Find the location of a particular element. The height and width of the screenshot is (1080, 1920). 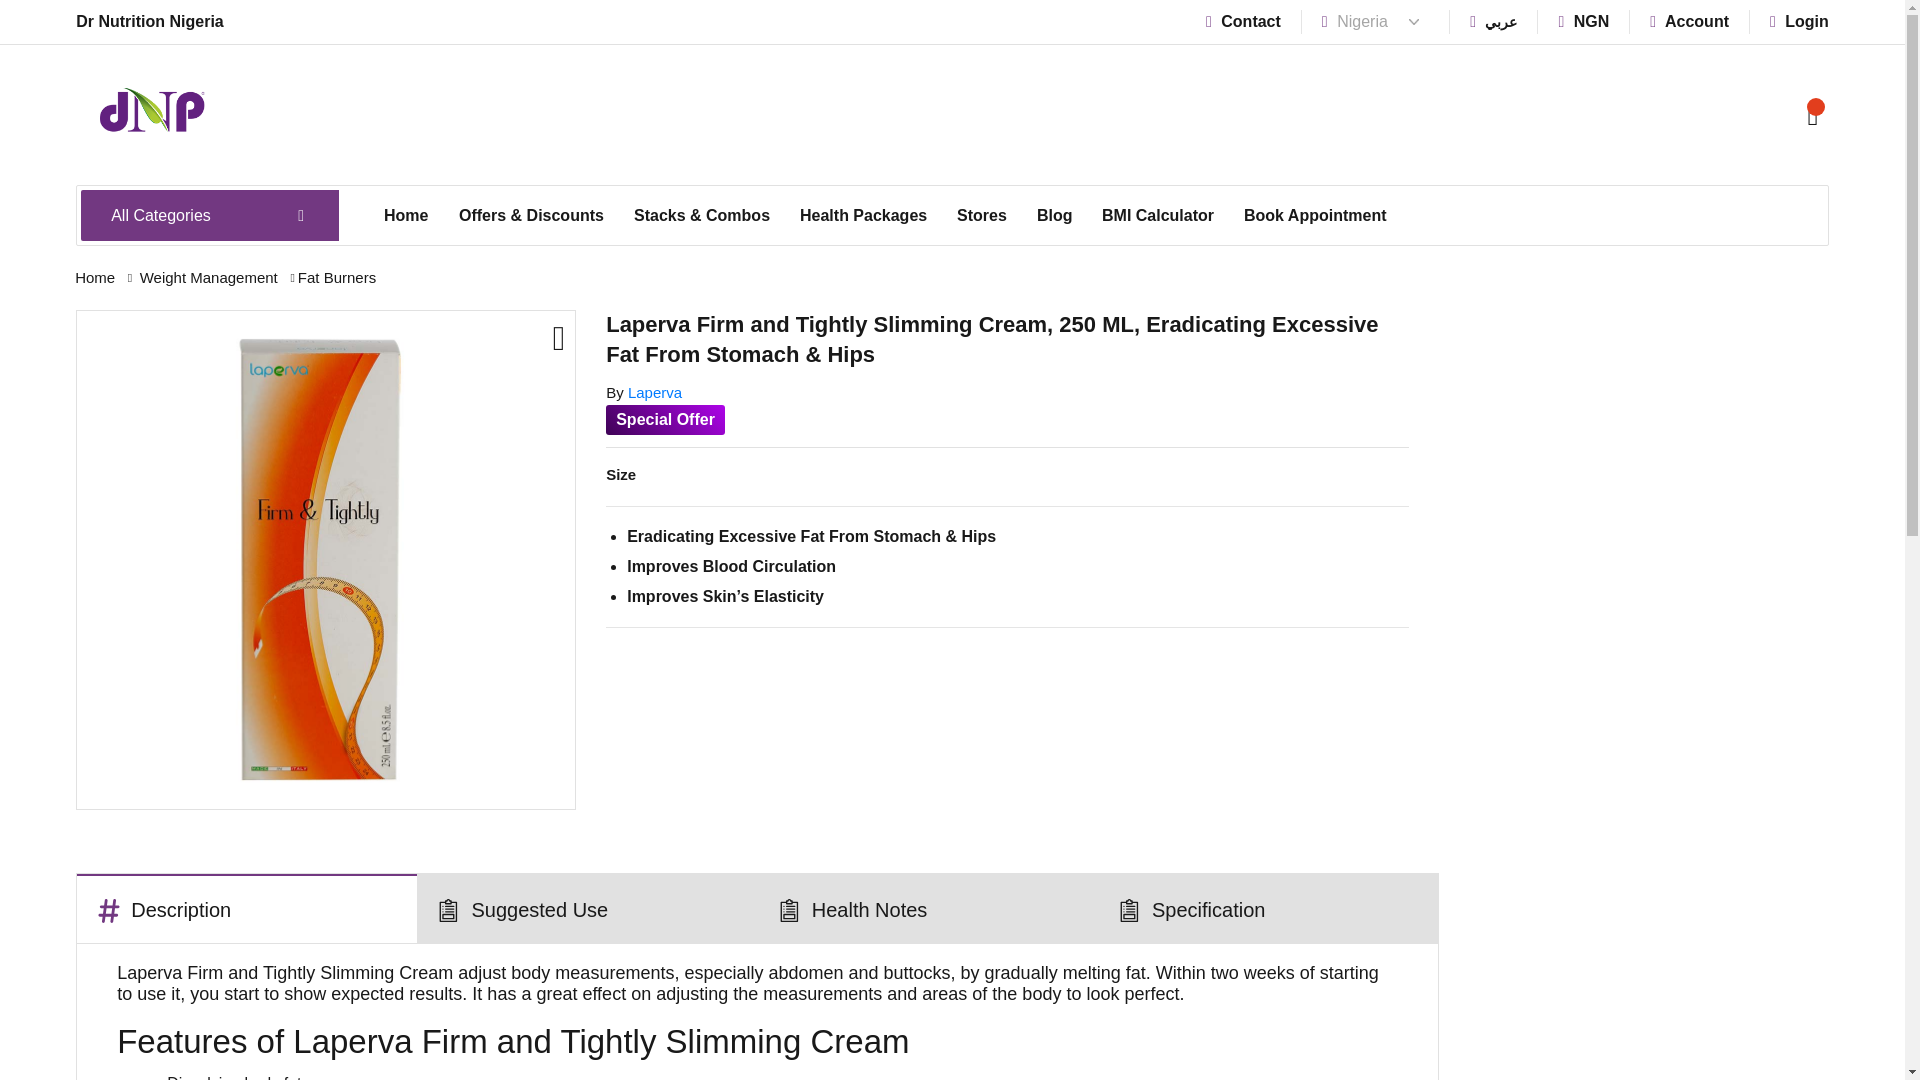

Stores is located at coordinates (982, 216).